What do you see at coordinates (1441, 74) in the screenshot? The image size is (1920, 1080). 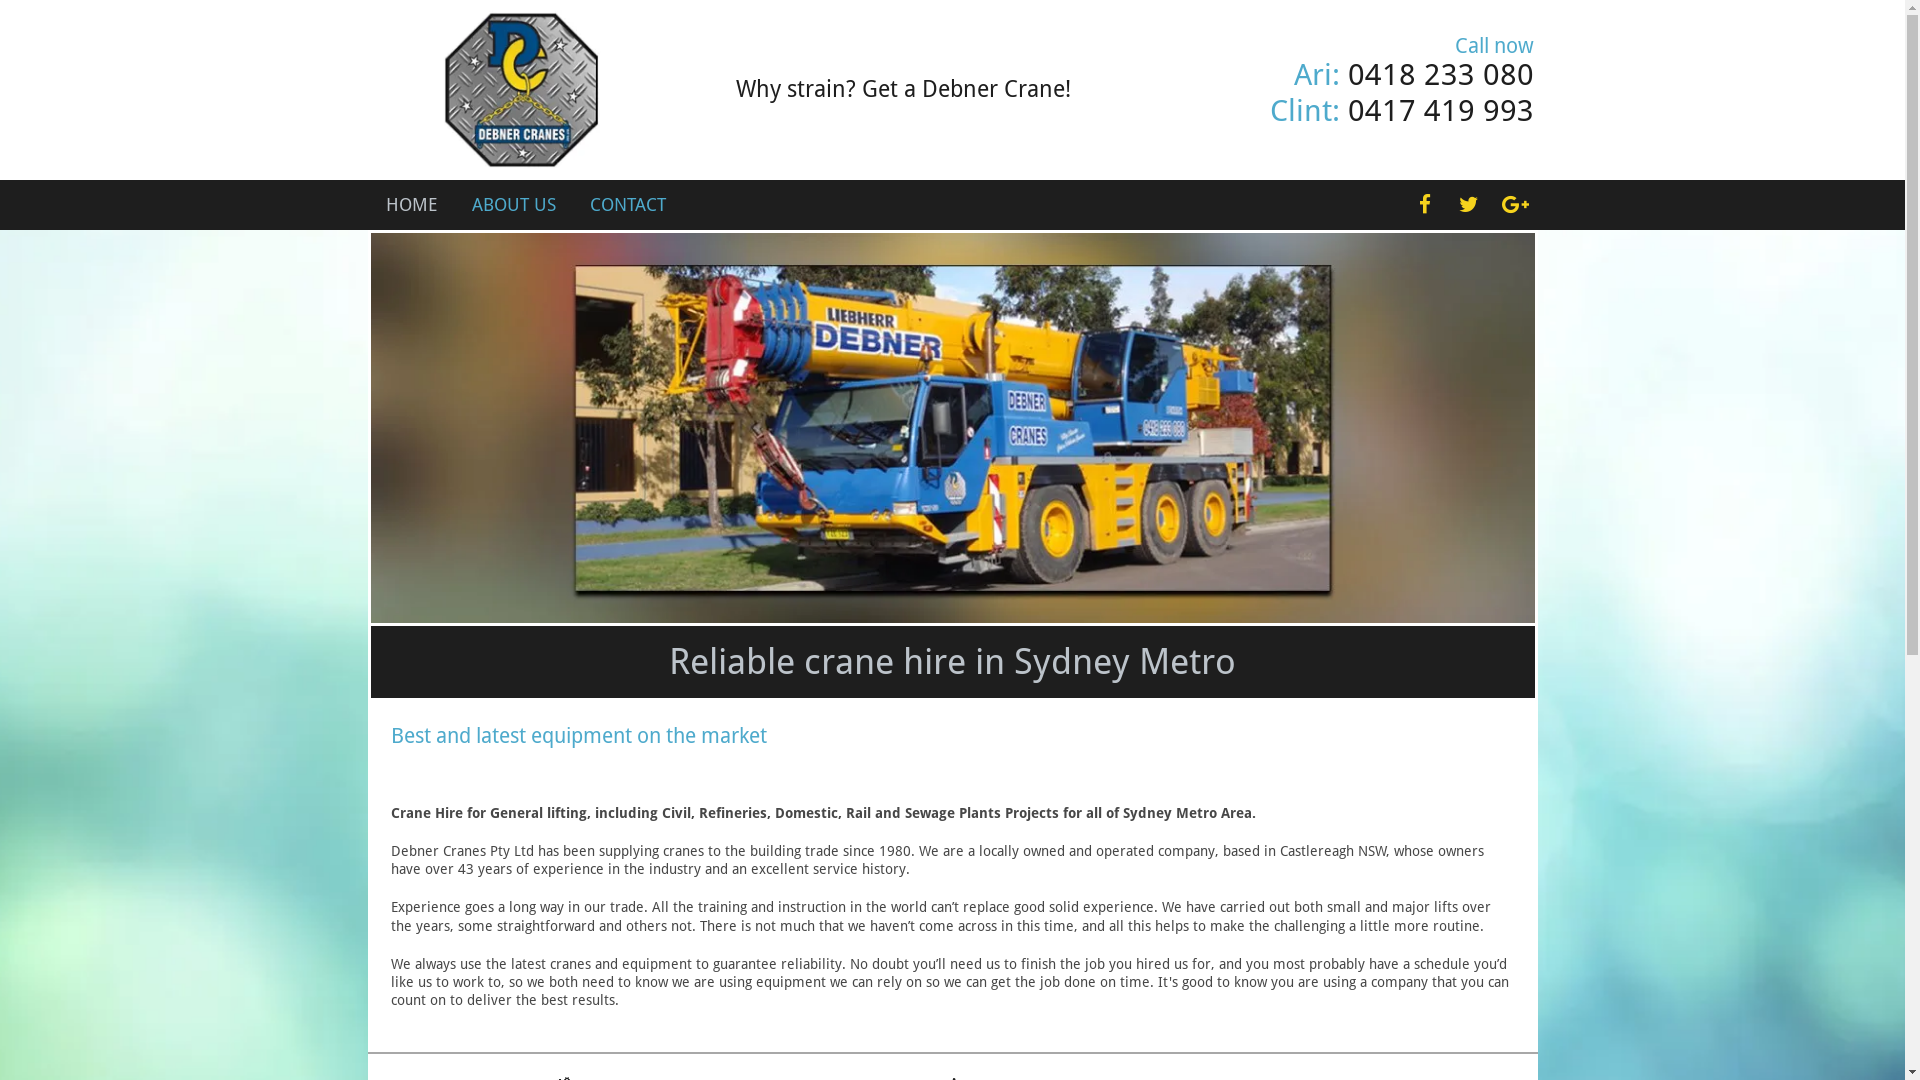 I see `0418 233 080` at bounding box center [1441, 74].